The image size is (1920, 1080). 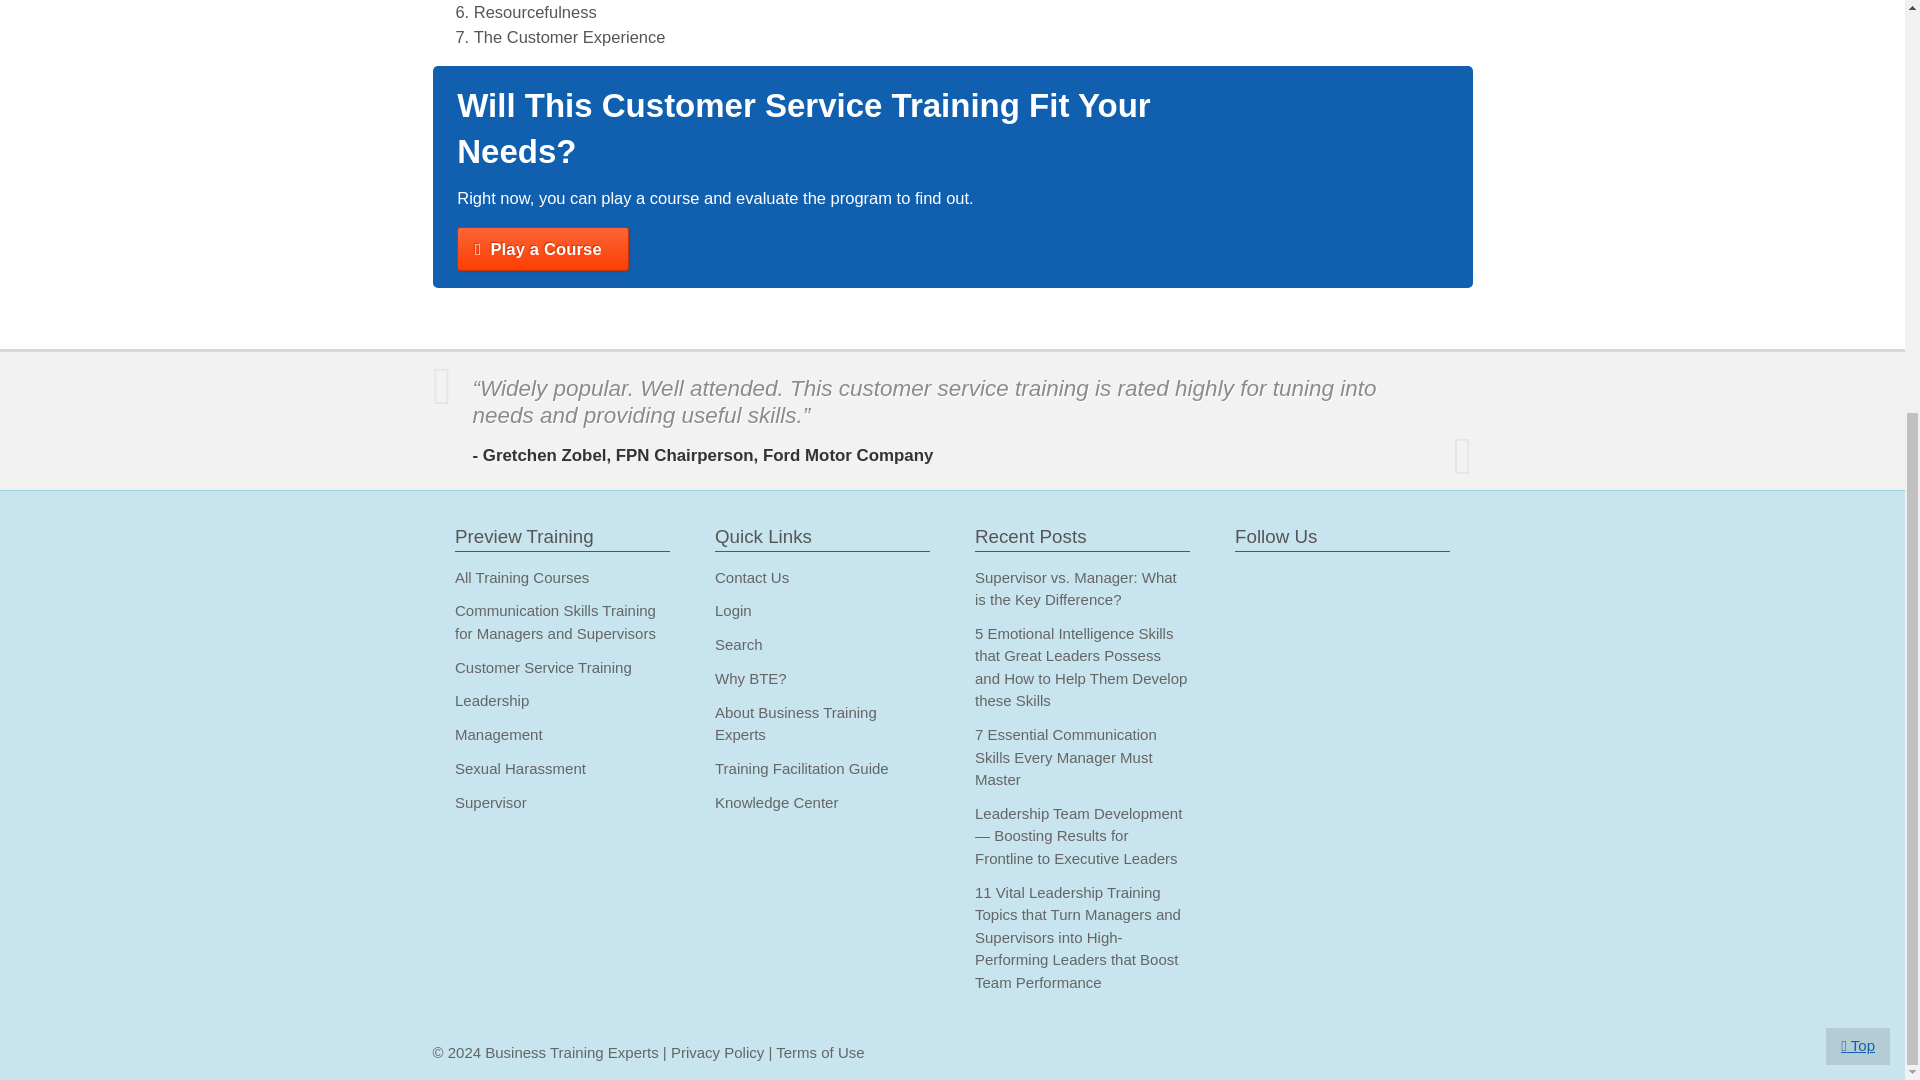 I want to click on All Training Courses, so click(x=522, y=578).